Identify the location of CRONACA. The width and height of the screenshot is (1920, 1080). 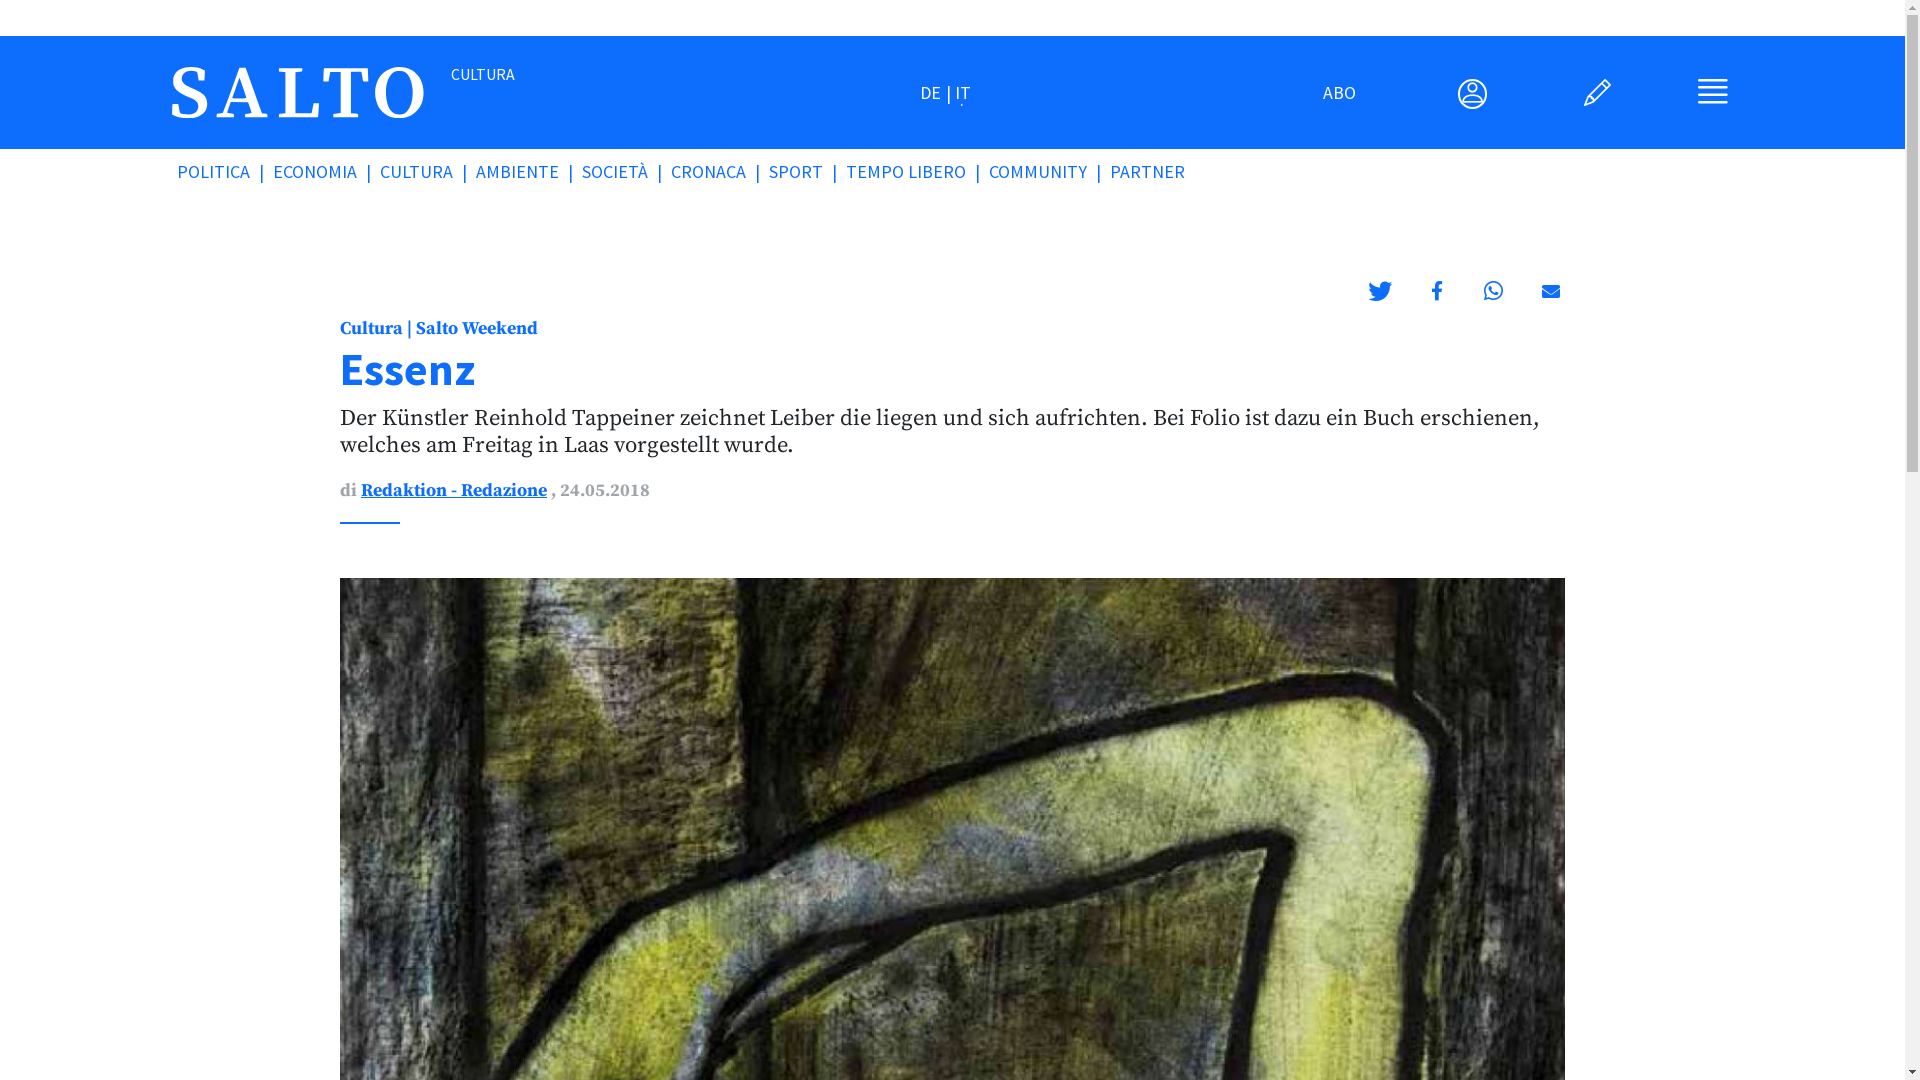
(720, 172).